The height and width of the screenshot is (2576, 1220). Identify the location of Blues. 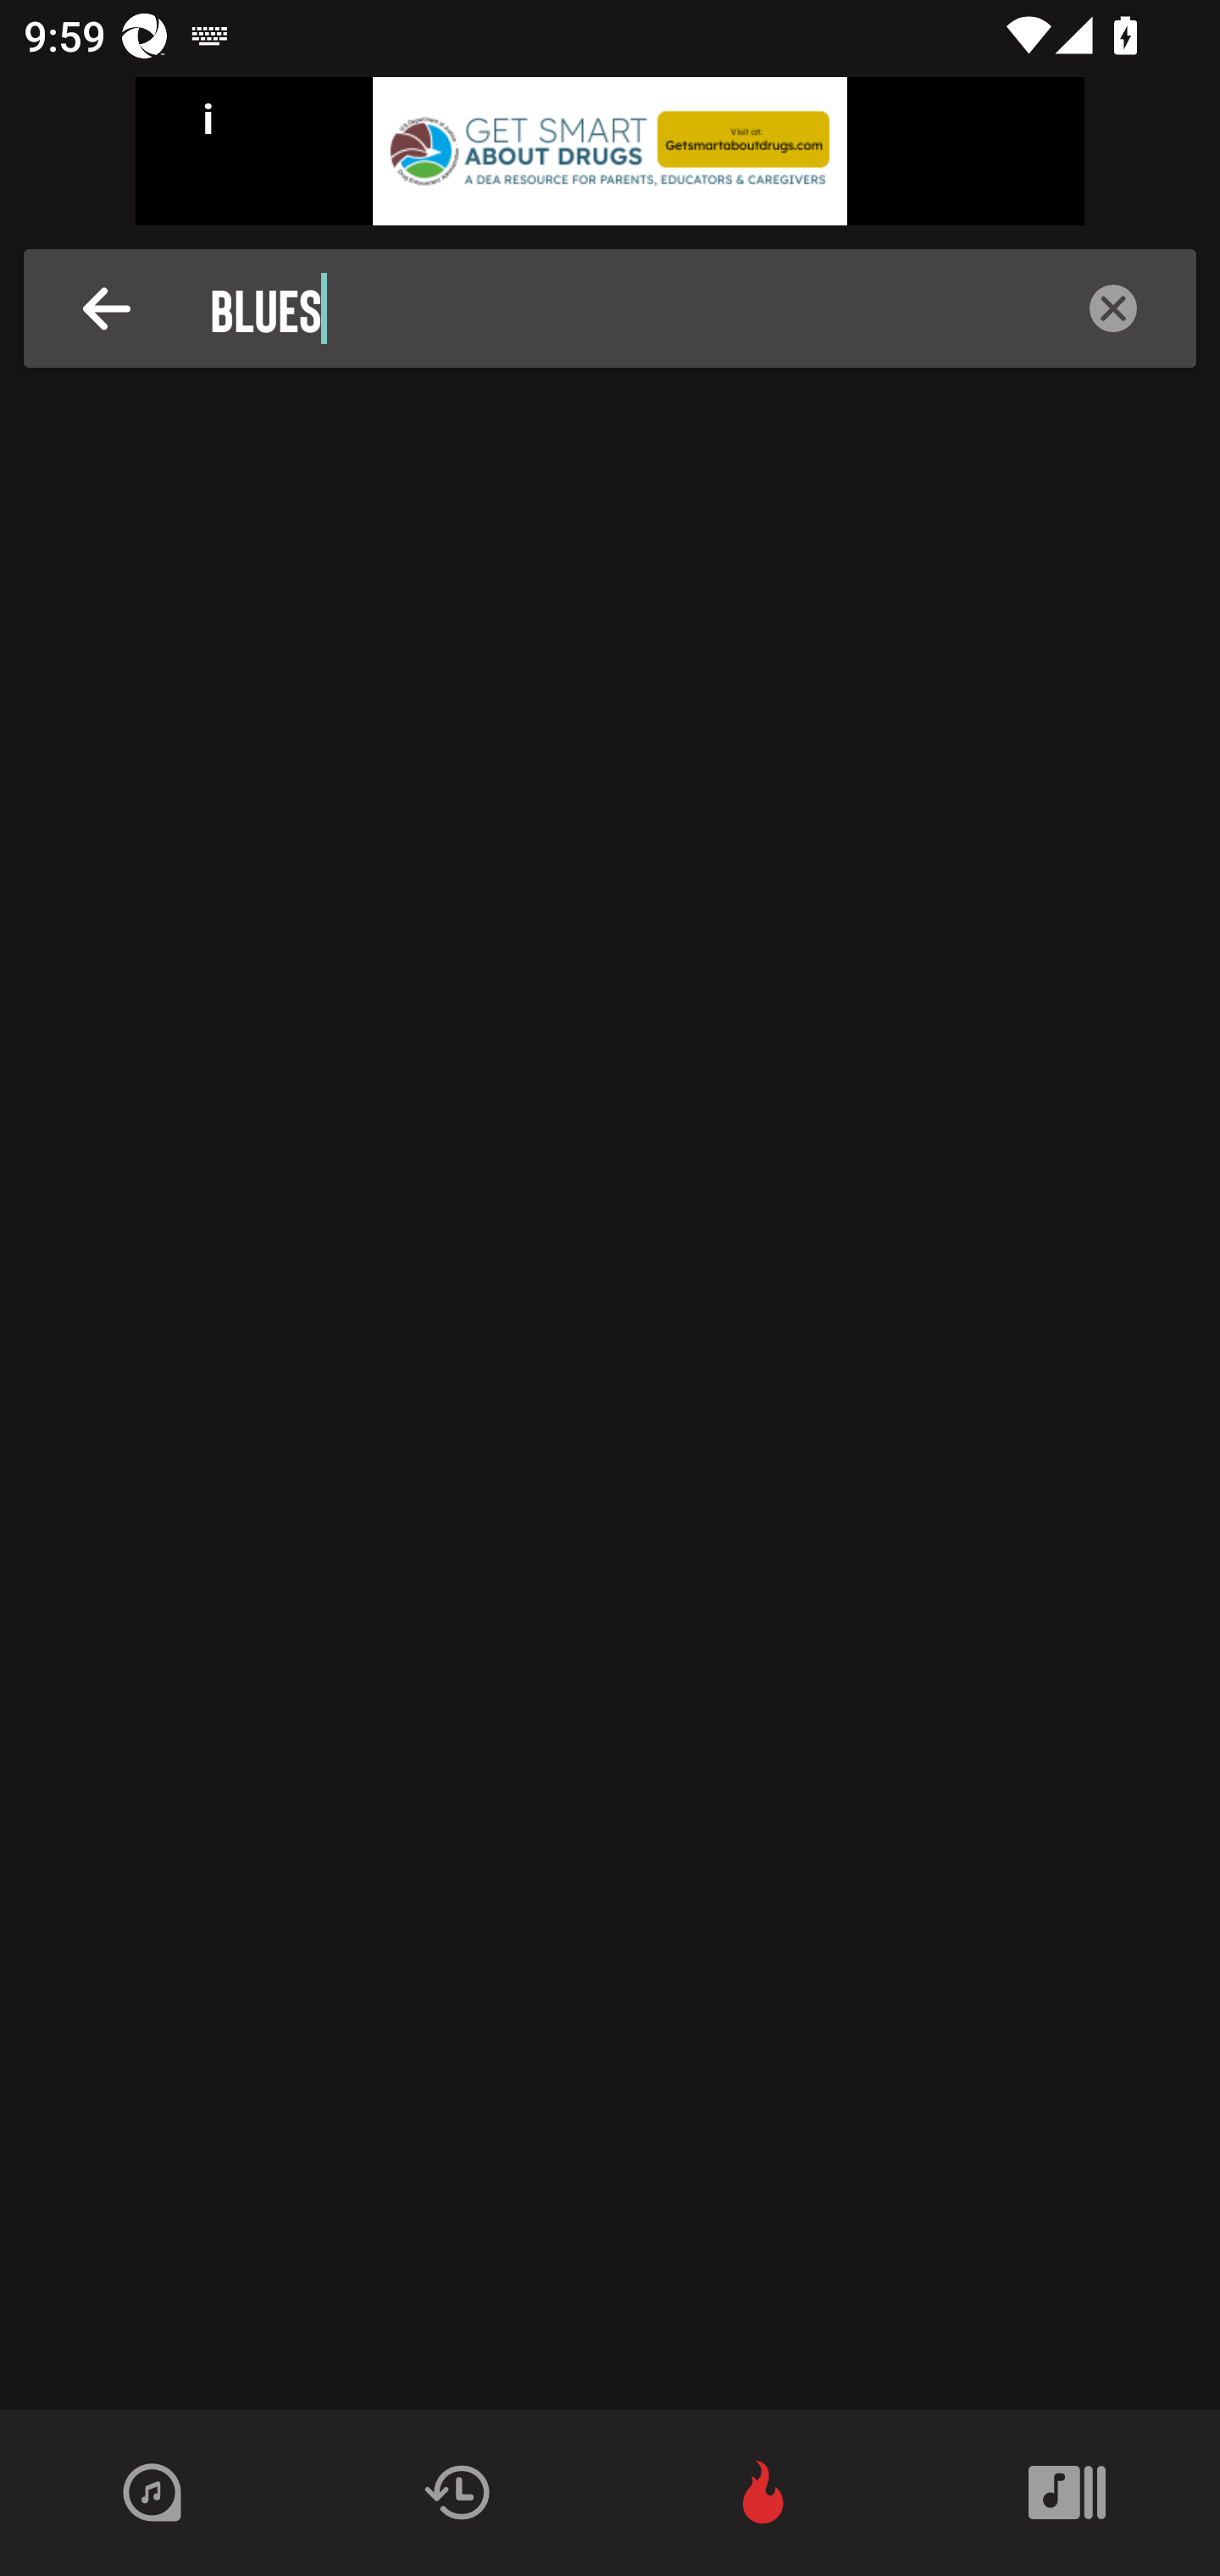
(619, 308).